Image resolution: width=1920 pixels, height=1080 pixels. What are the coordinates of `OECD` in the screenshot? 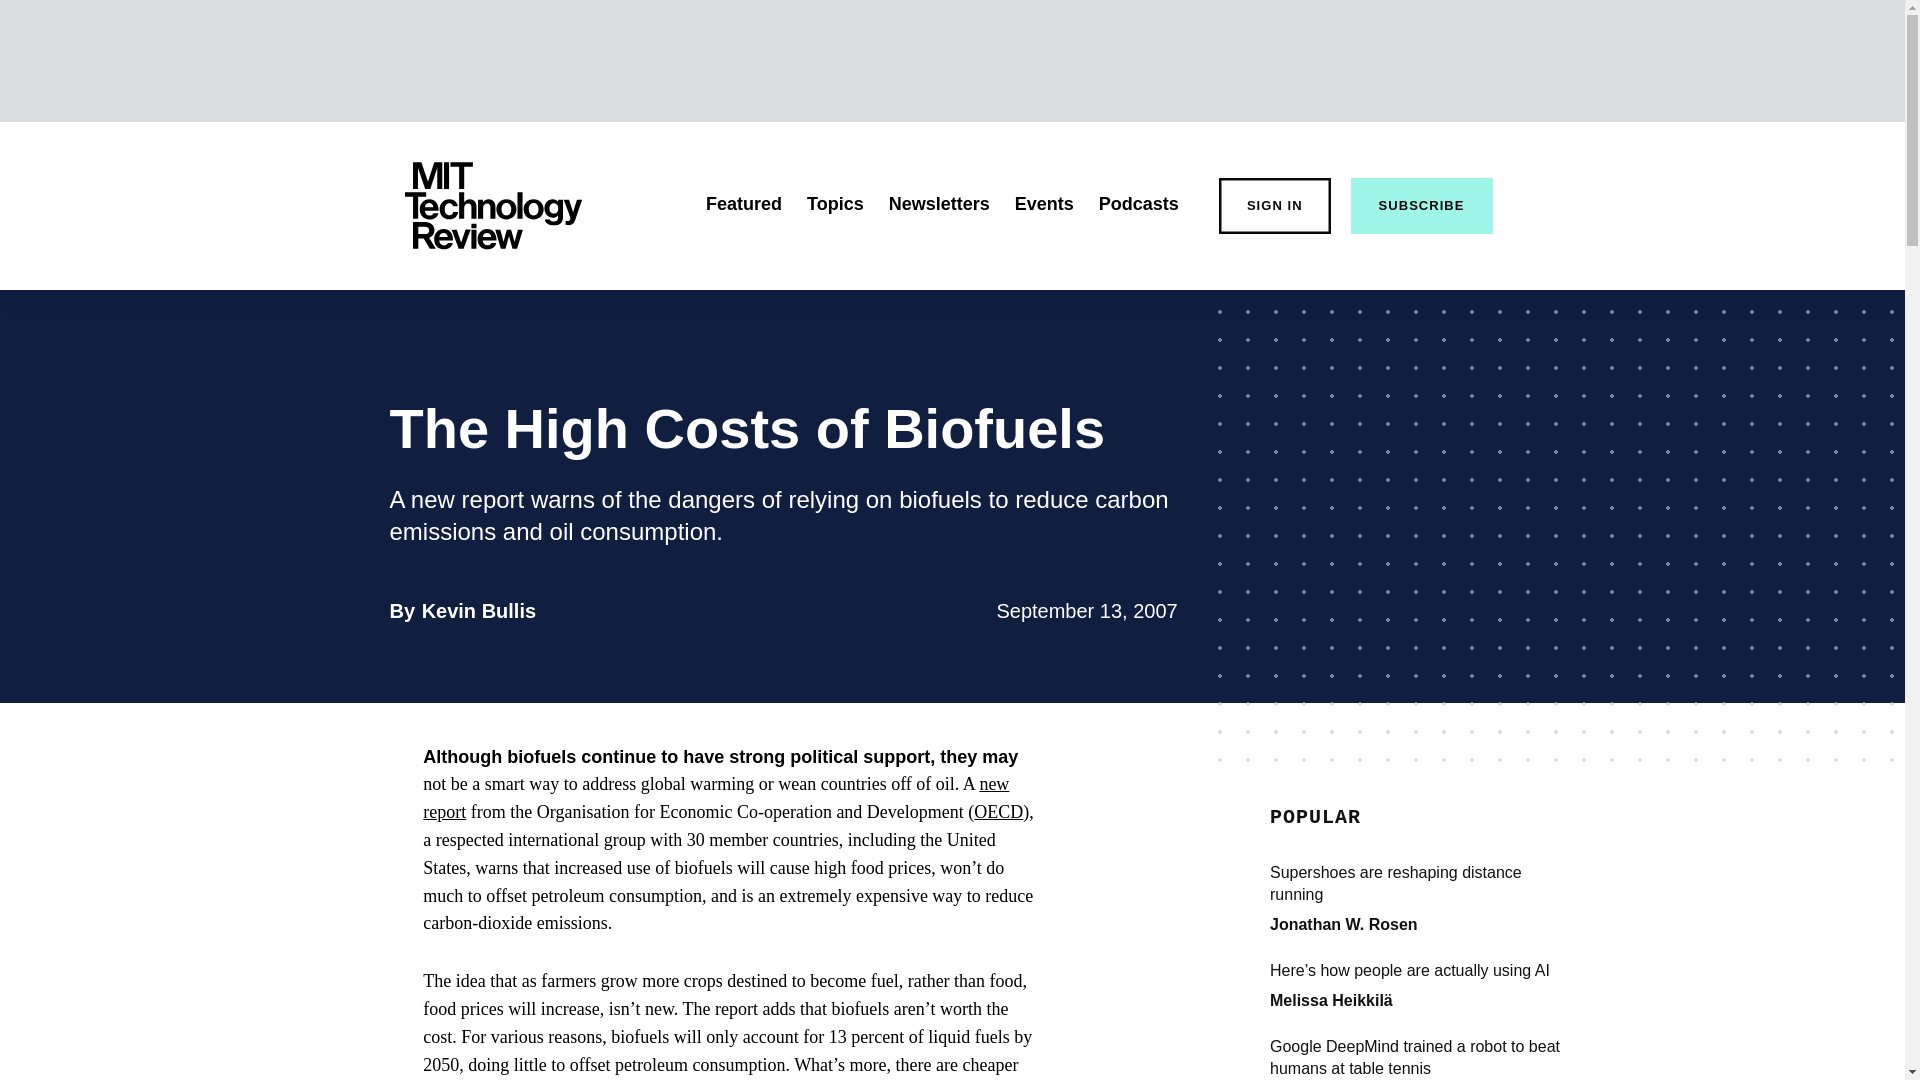 It's located at (998, 812).